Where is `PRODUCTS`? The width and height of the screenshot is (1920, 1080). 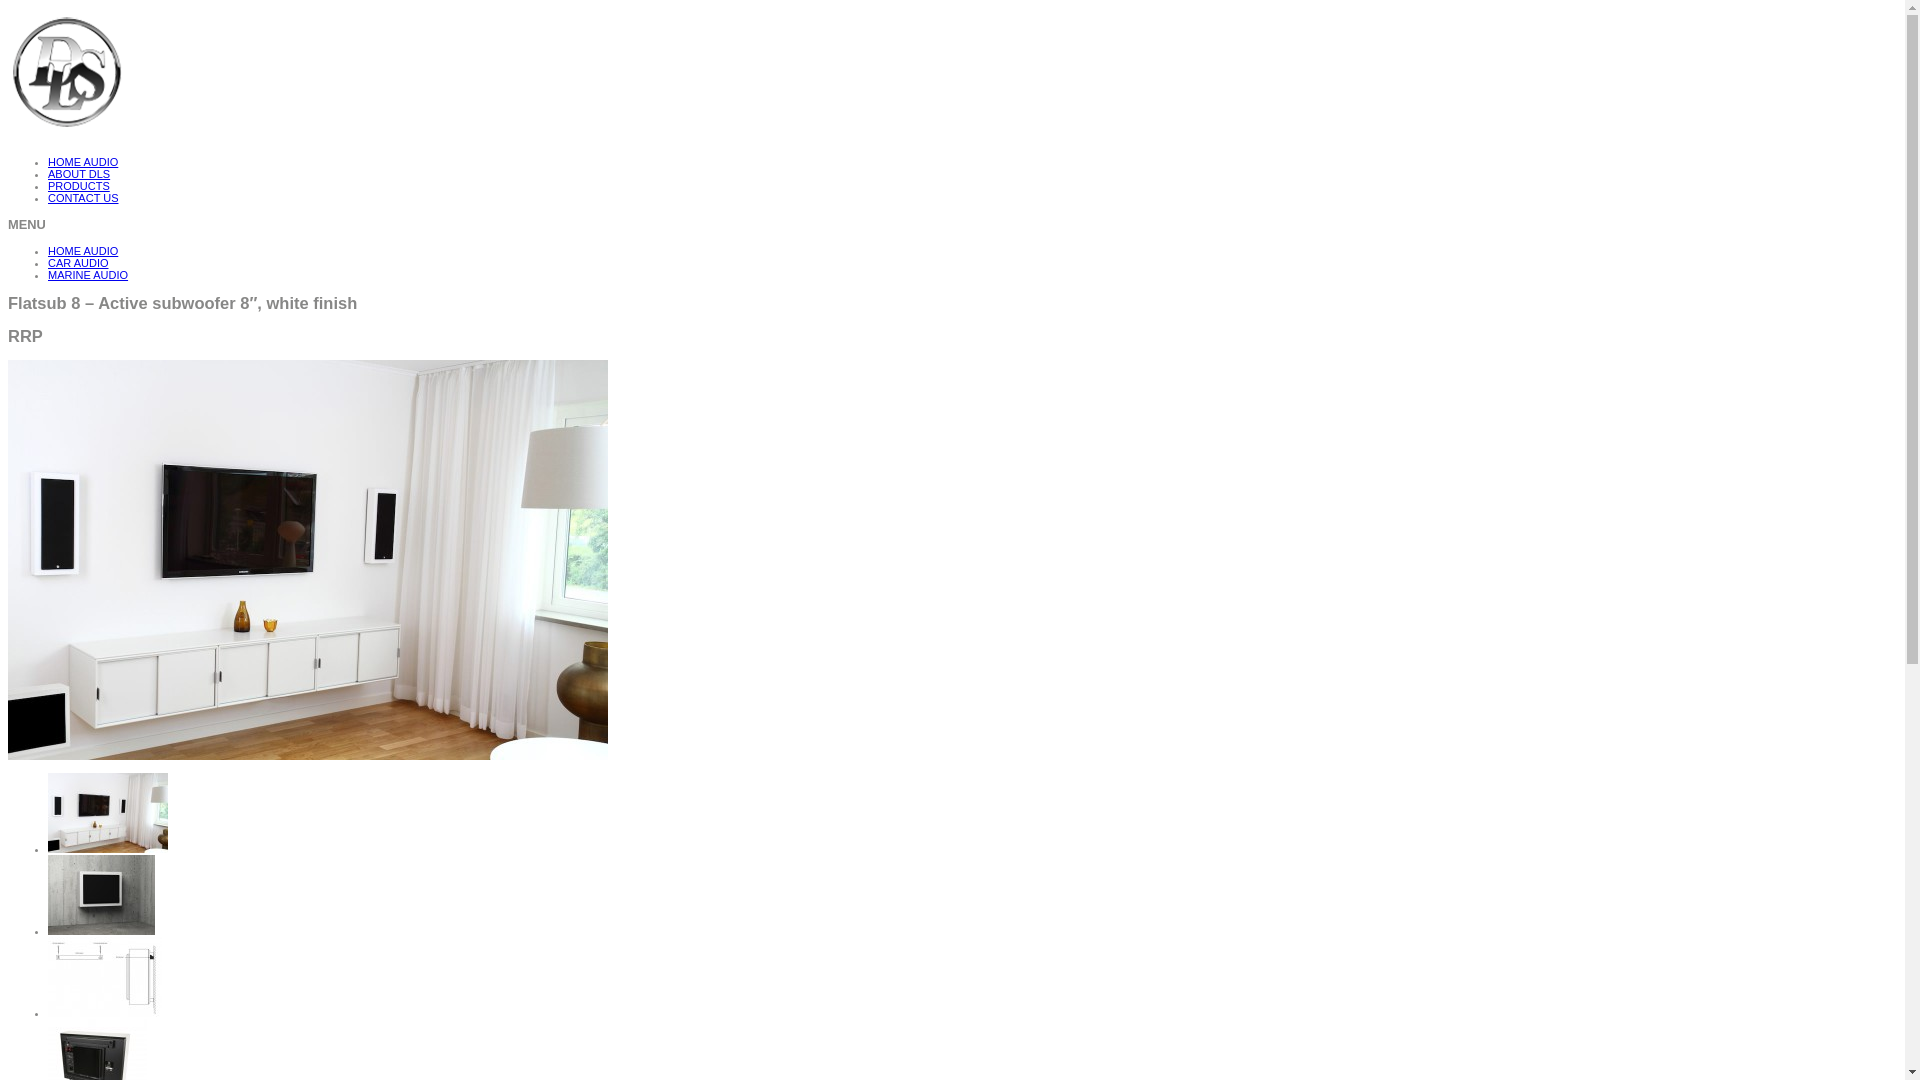 PRODUCTS is located at coordinates (79, 186).